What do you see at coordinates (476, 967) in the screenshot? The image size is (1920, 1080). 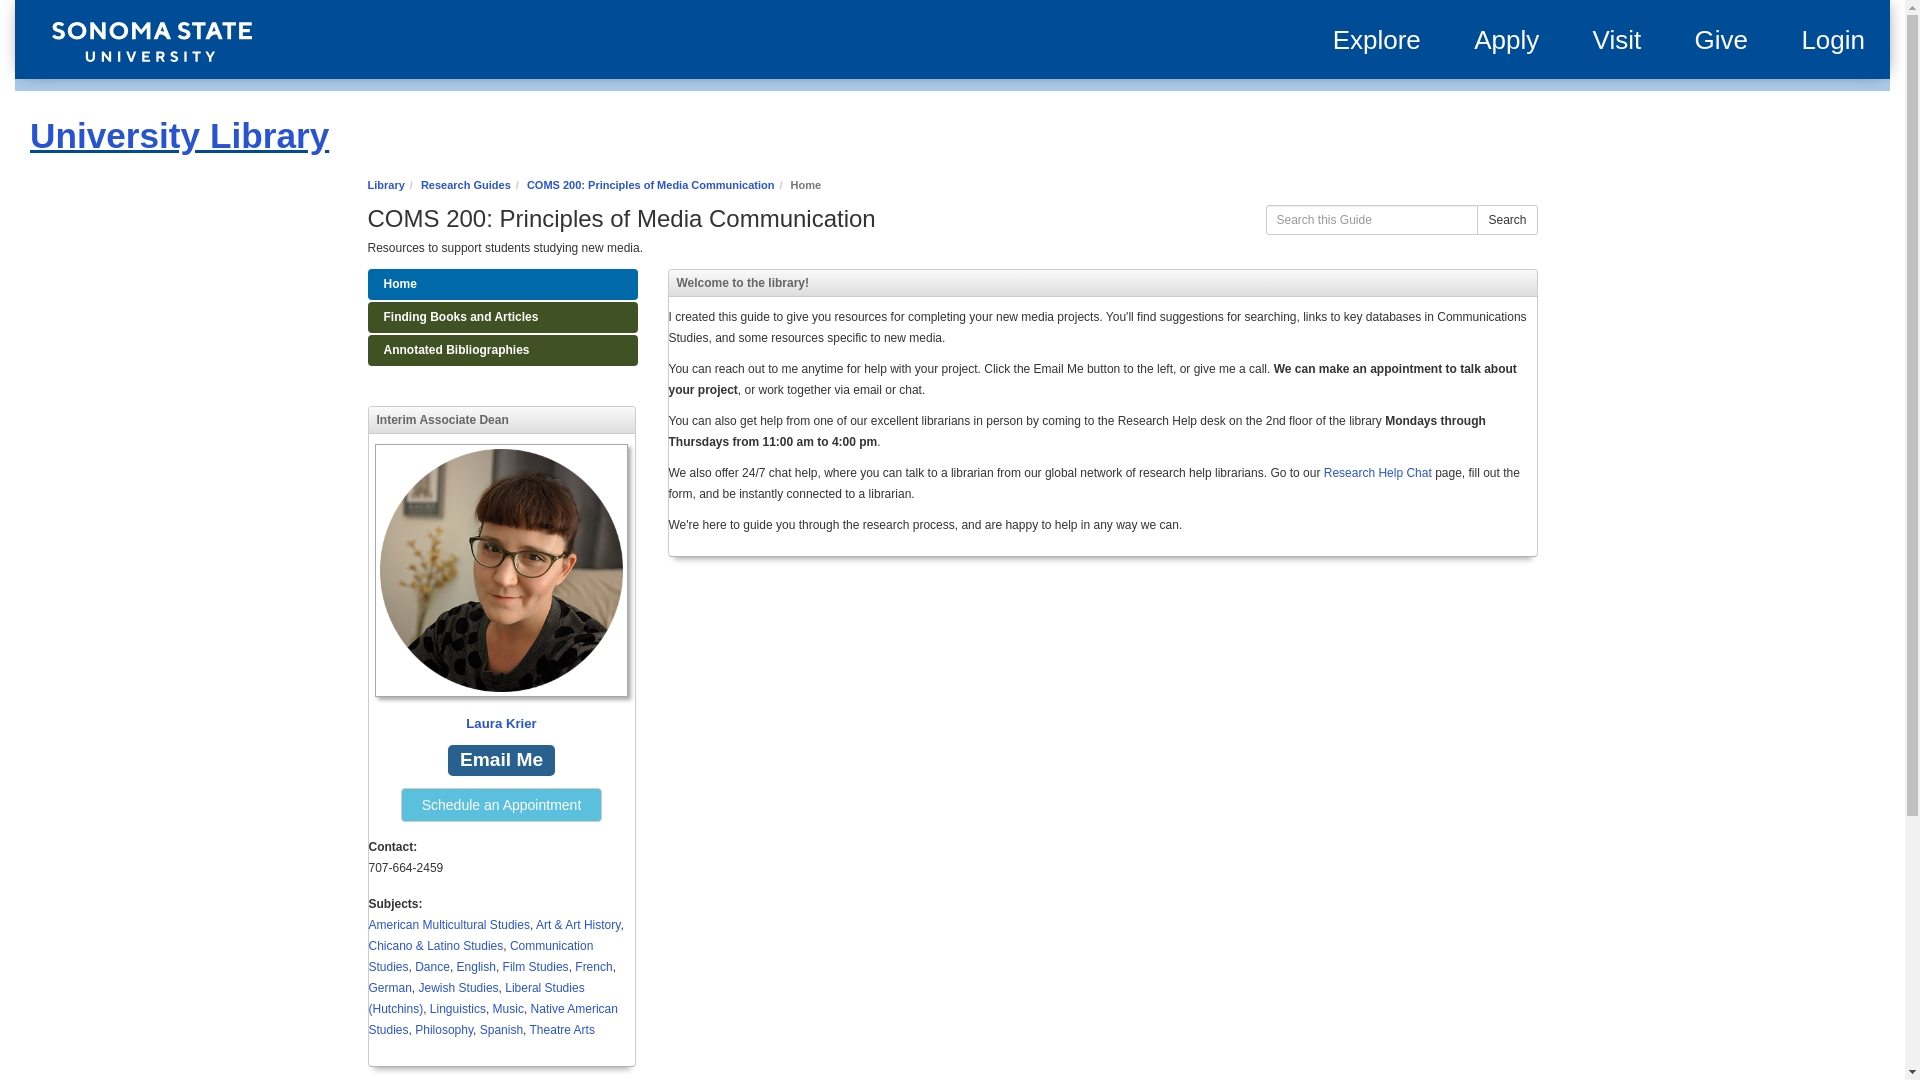 I see `English` at bounding box center [476, 967].